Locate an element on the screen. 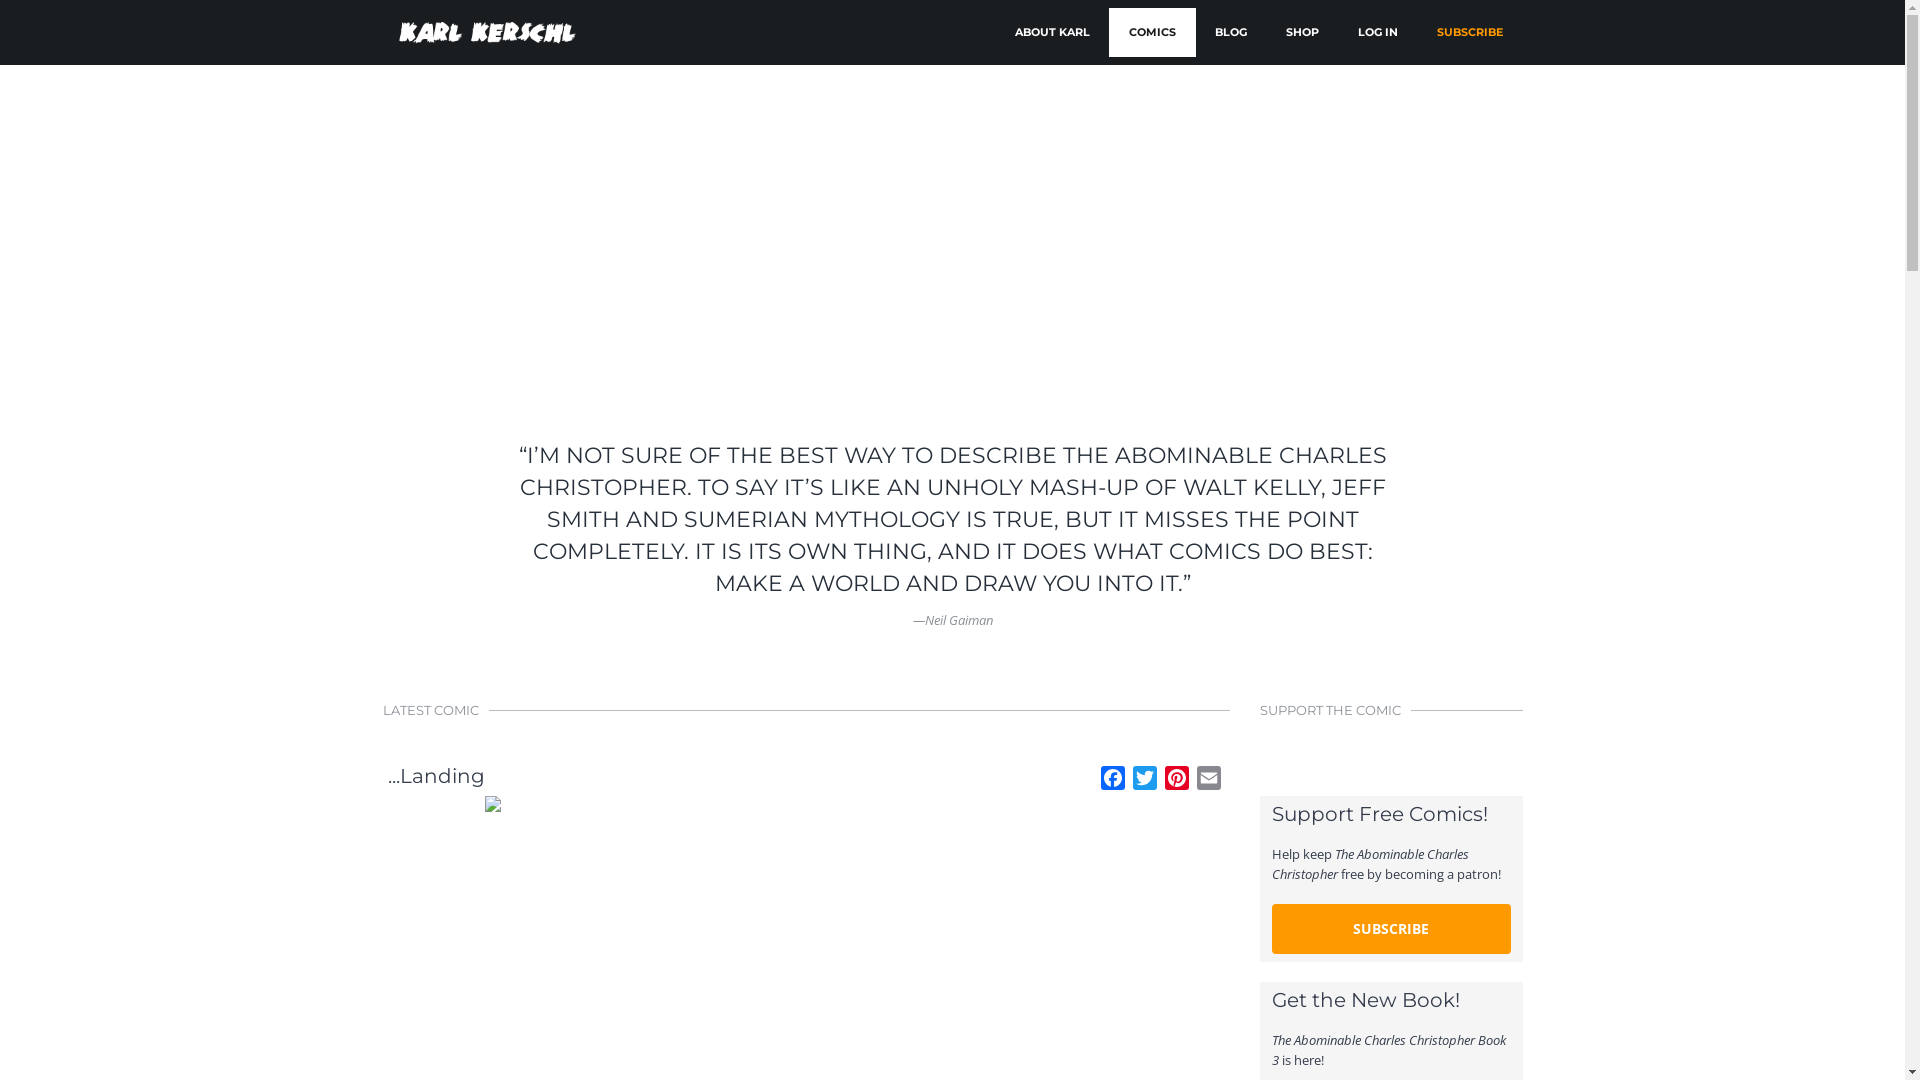 Image resolution: width=1920 pixels, height=1080 pixels. SKIP TO PRIMARY CONTENT is located at coordinates (1075, 24).